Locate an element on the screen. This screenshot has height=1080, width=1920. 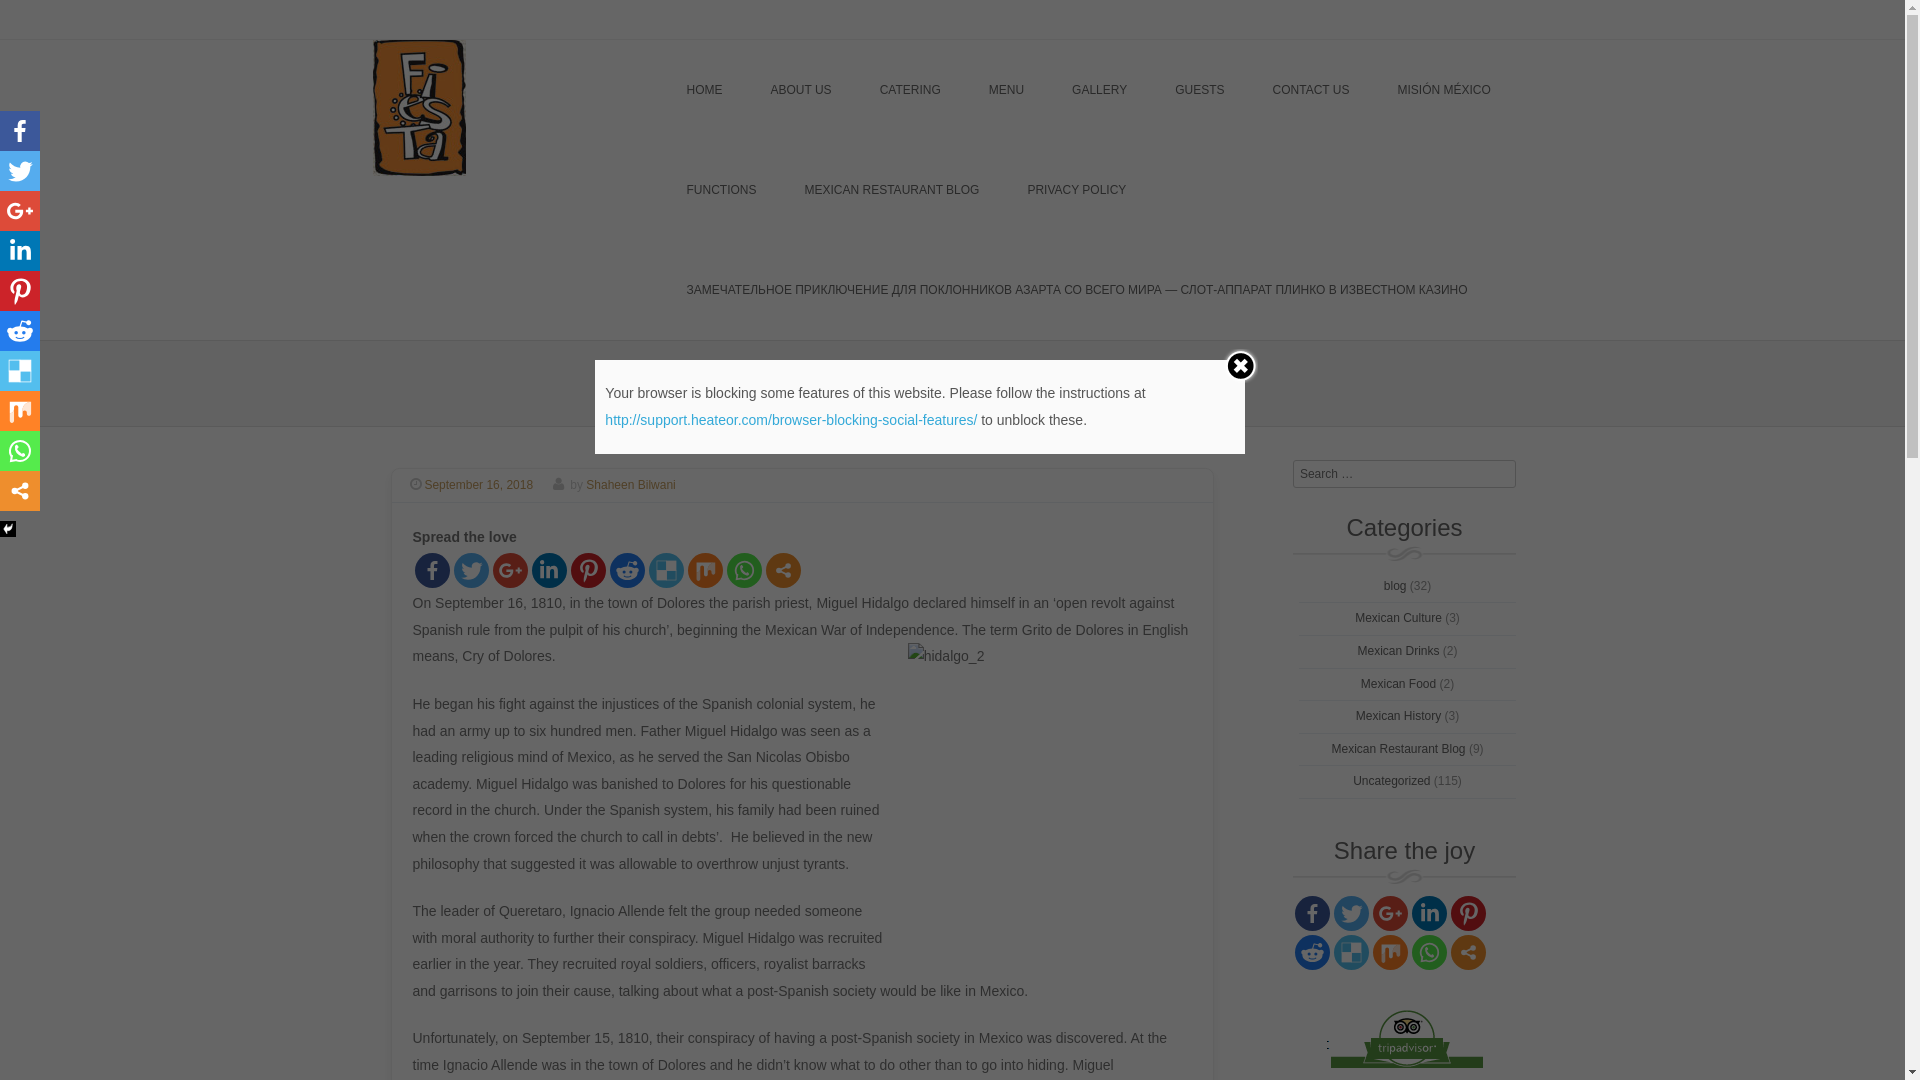
Google plus is located at coordinates (1390, 914).